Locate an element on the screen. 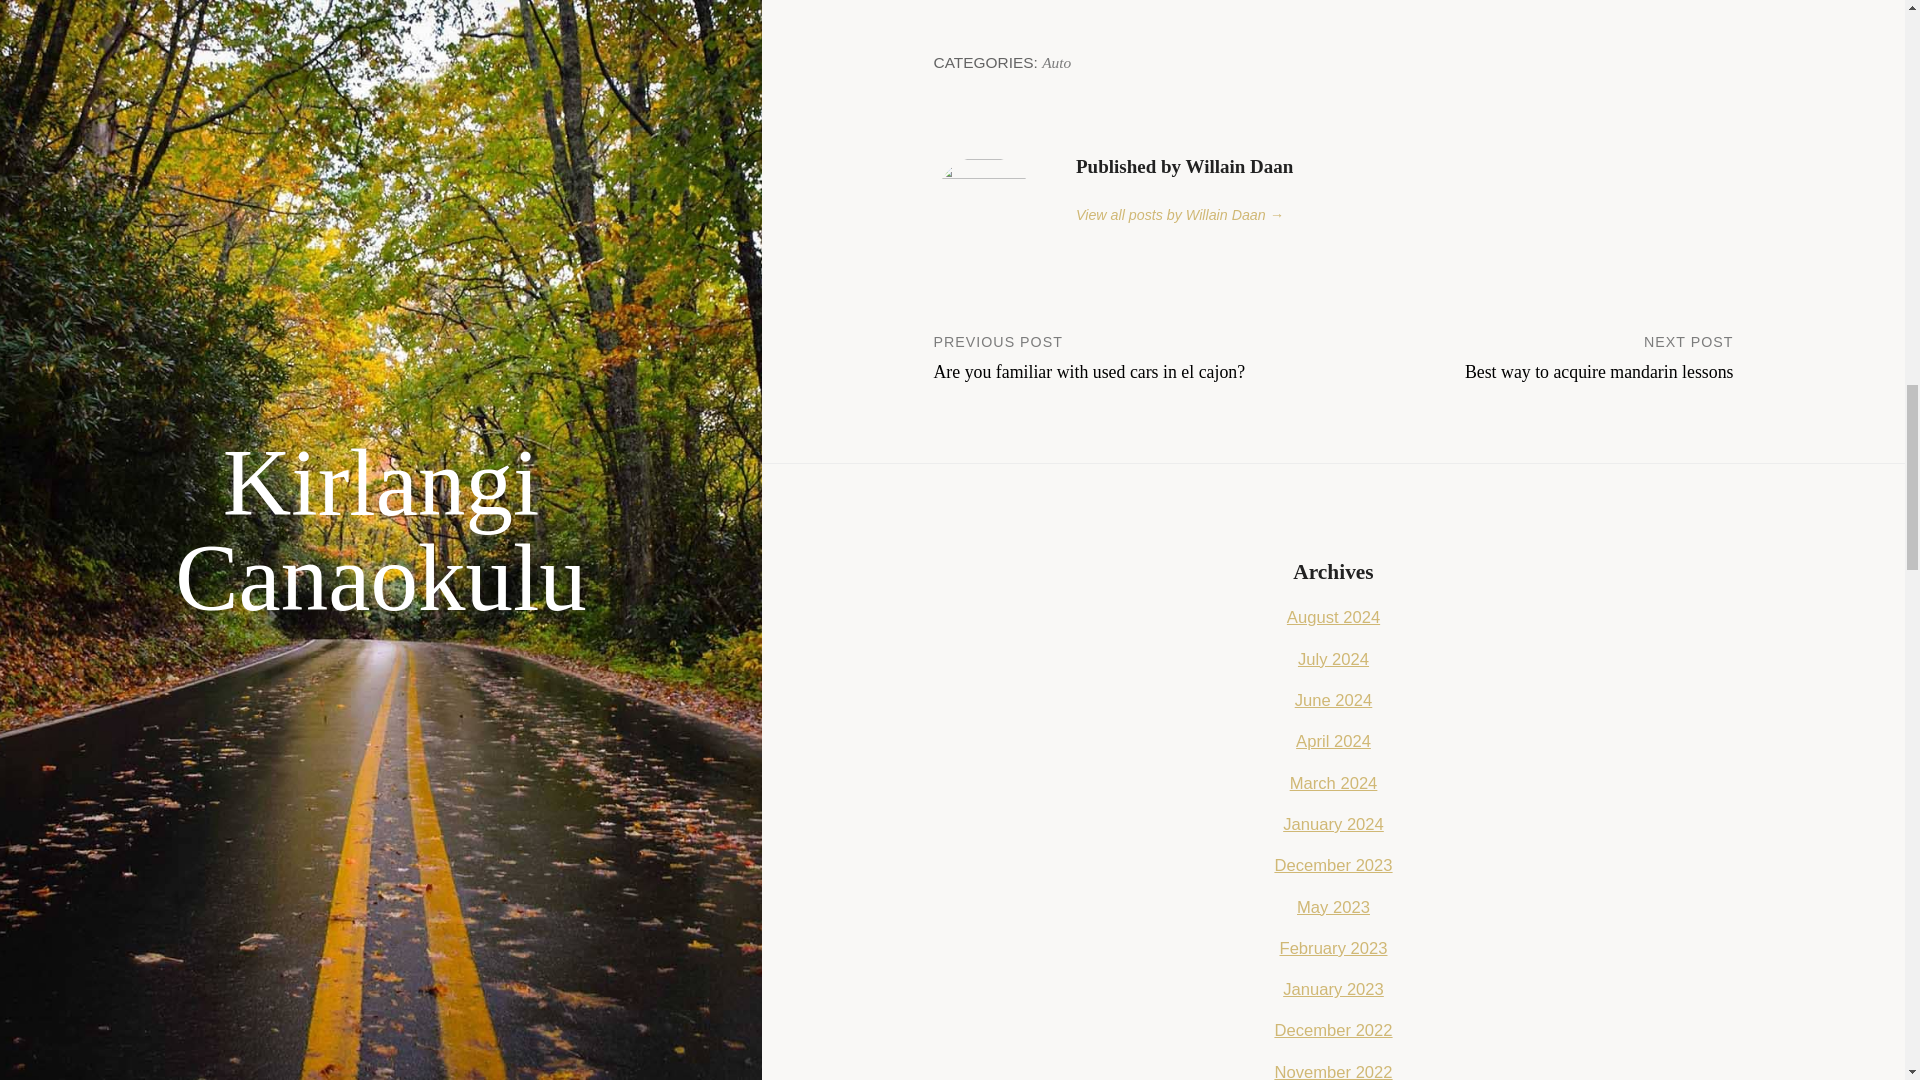 Image resolution: width=1920 pixels, height=1080 pixels. January 2024 is located at coordinates (1333, 824).